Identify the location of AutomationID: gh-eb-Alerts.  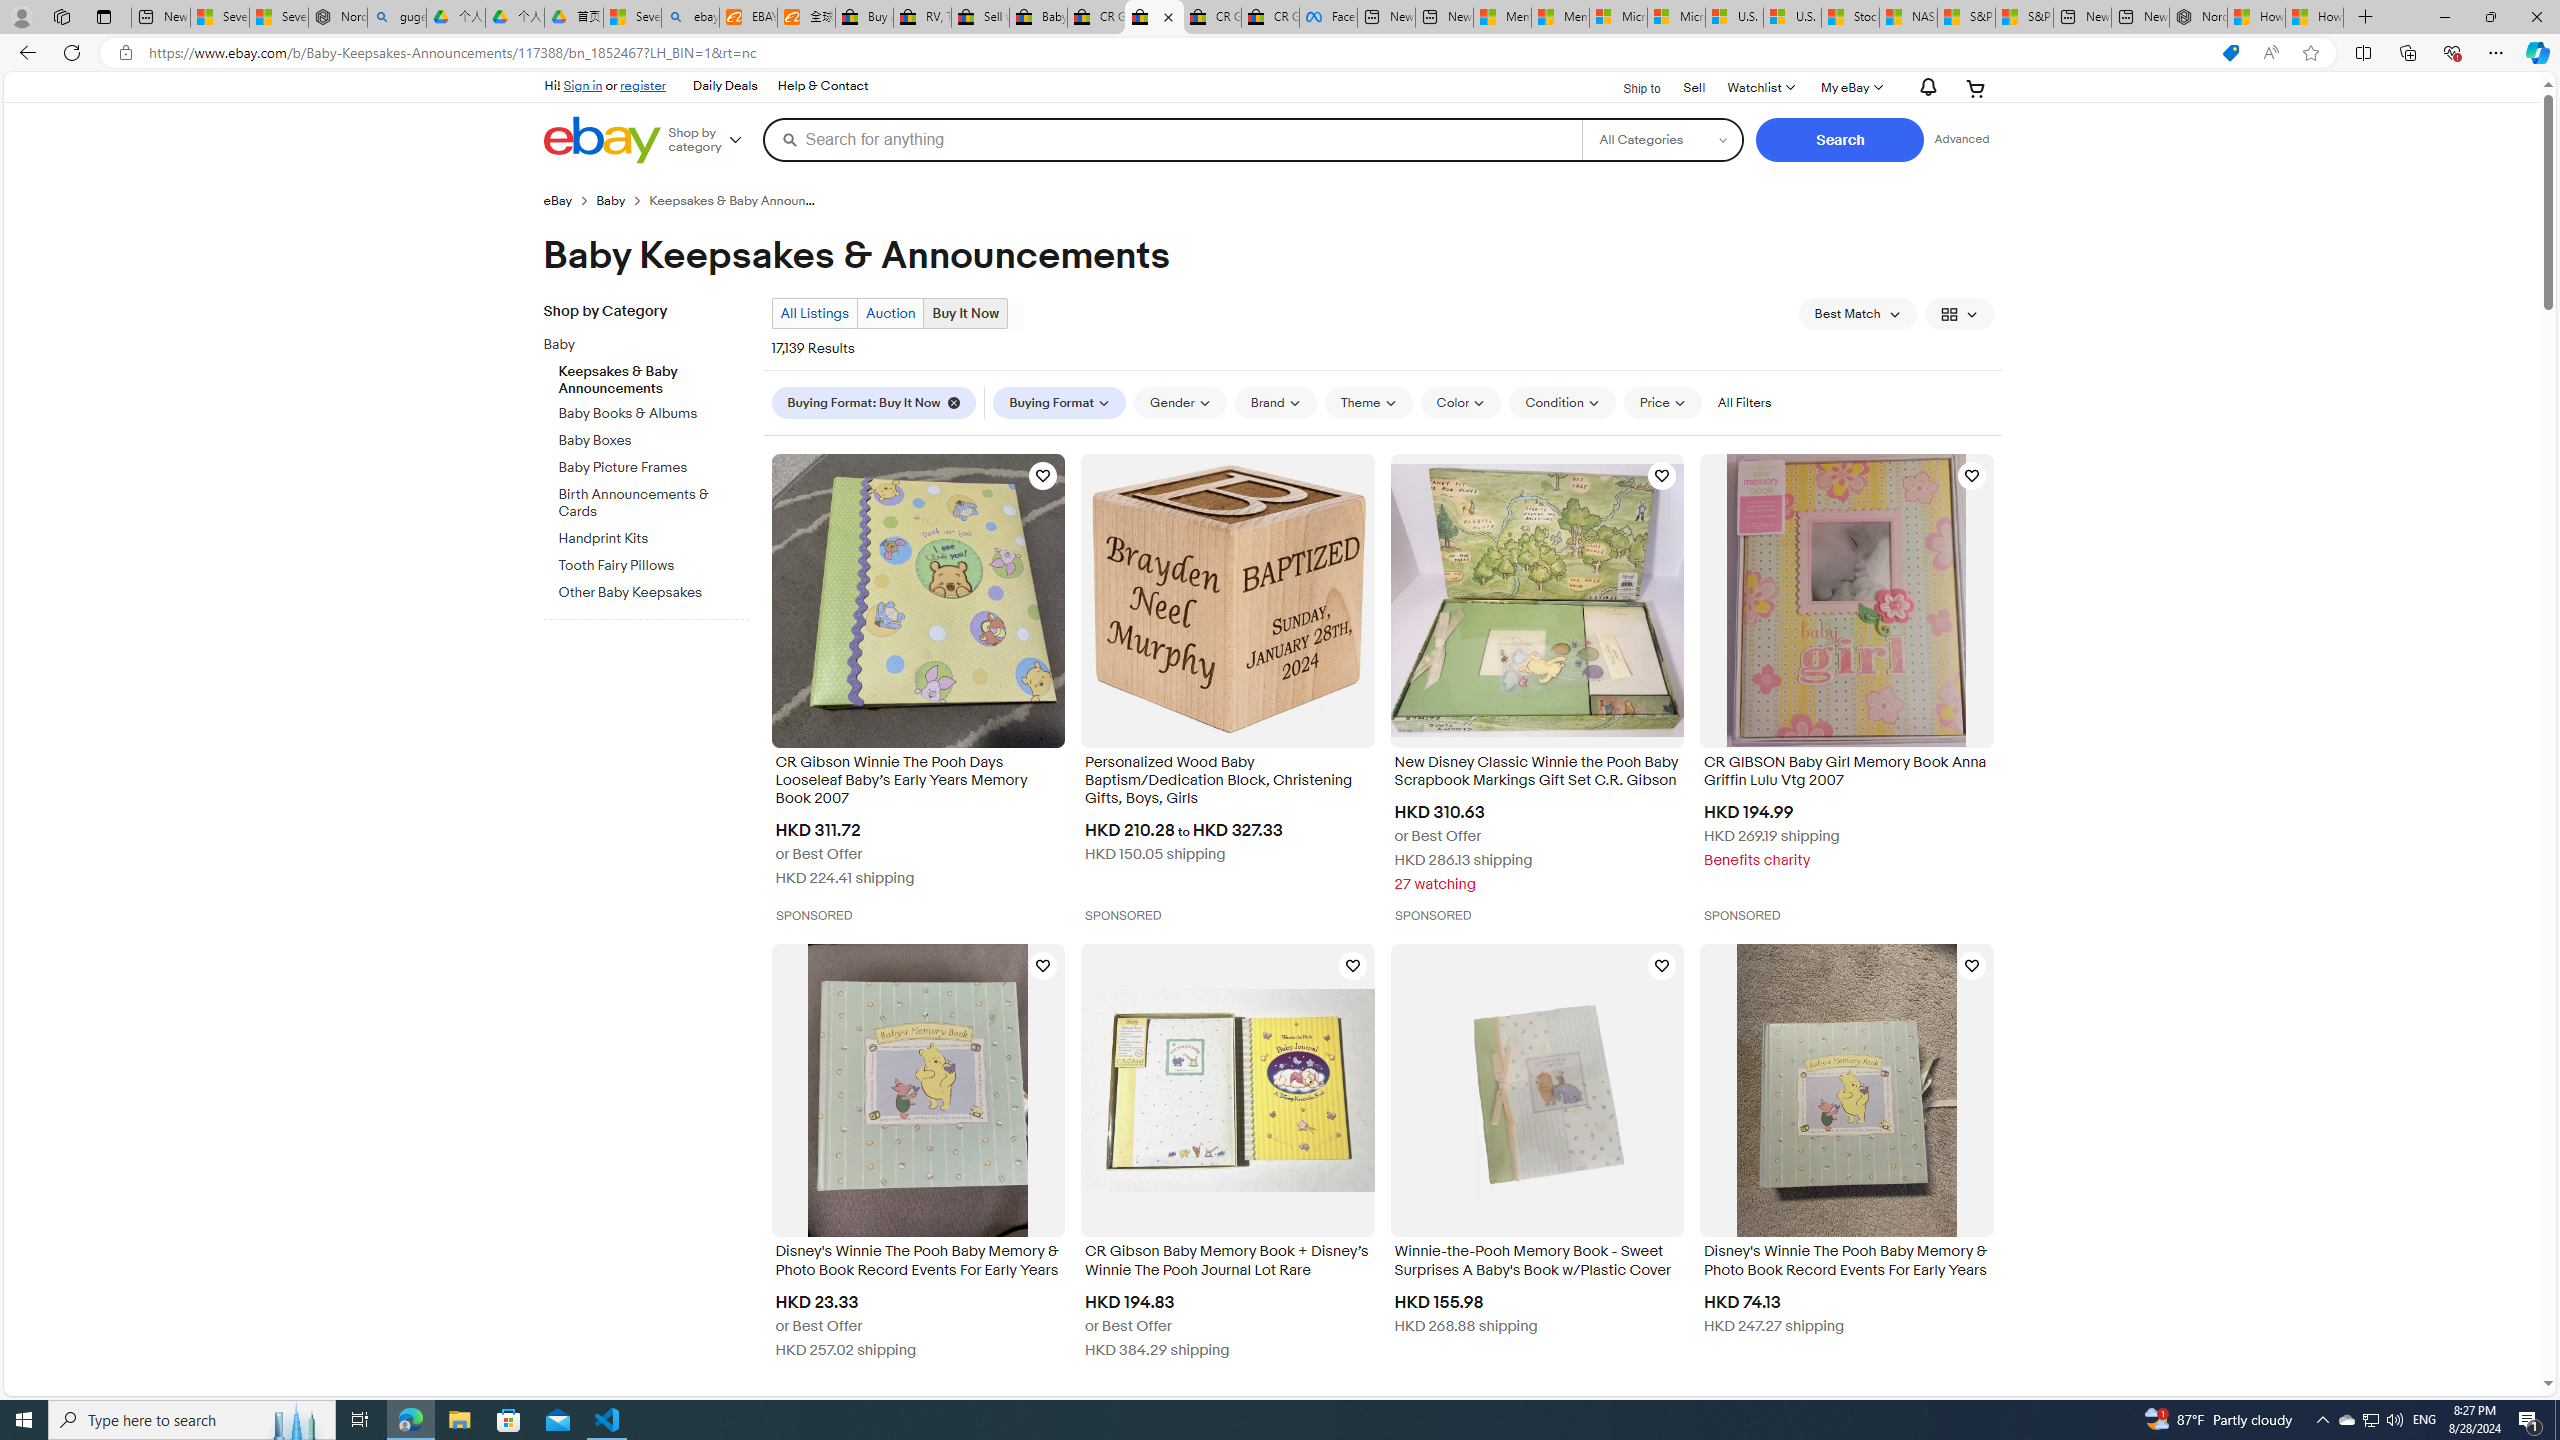
(1924, 88).